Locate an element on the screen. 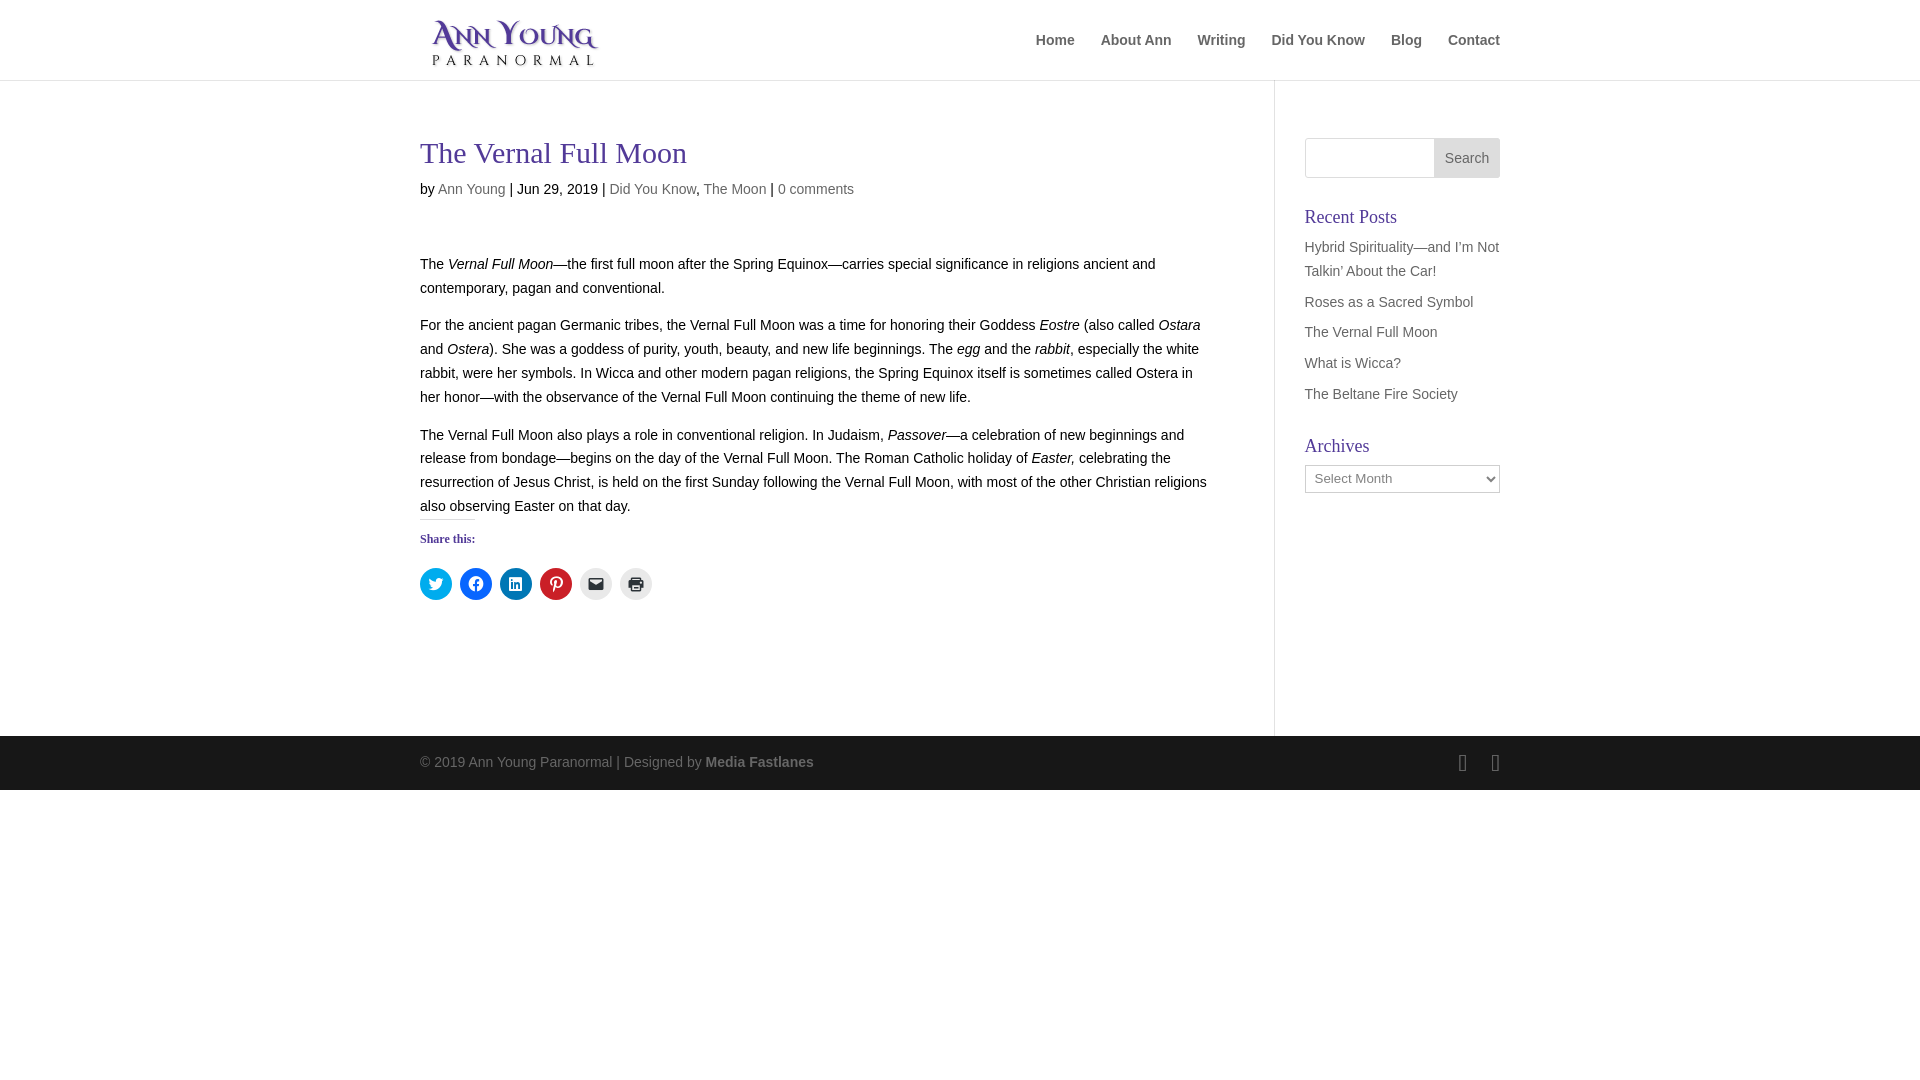 Image resolution: width=1920 pixels, height=1080 pixels. The Vernal Full Moon is located at coordinates (1372, 332).